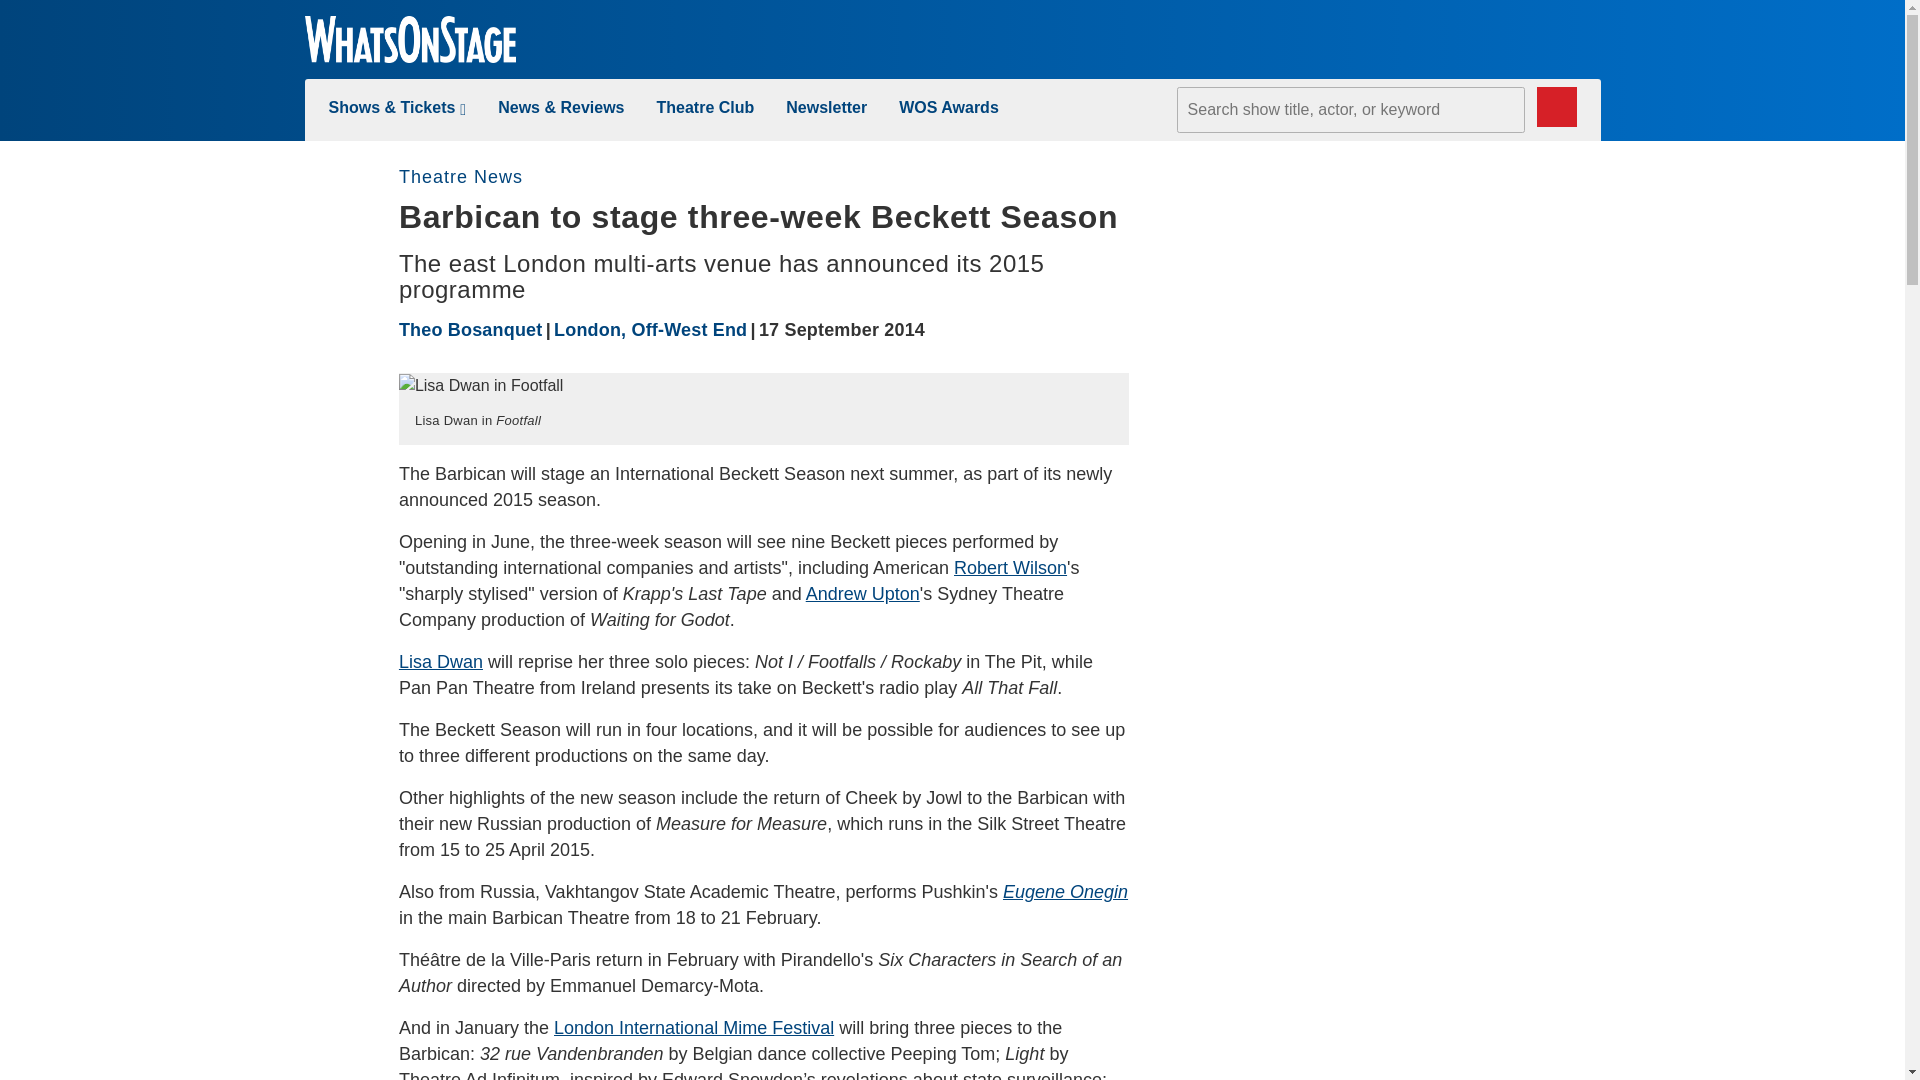 This screenshot has width=1920, height=1080. Describe the element at coordinates (826, 107) in the screenshot. I see `Newsletter` at that location.